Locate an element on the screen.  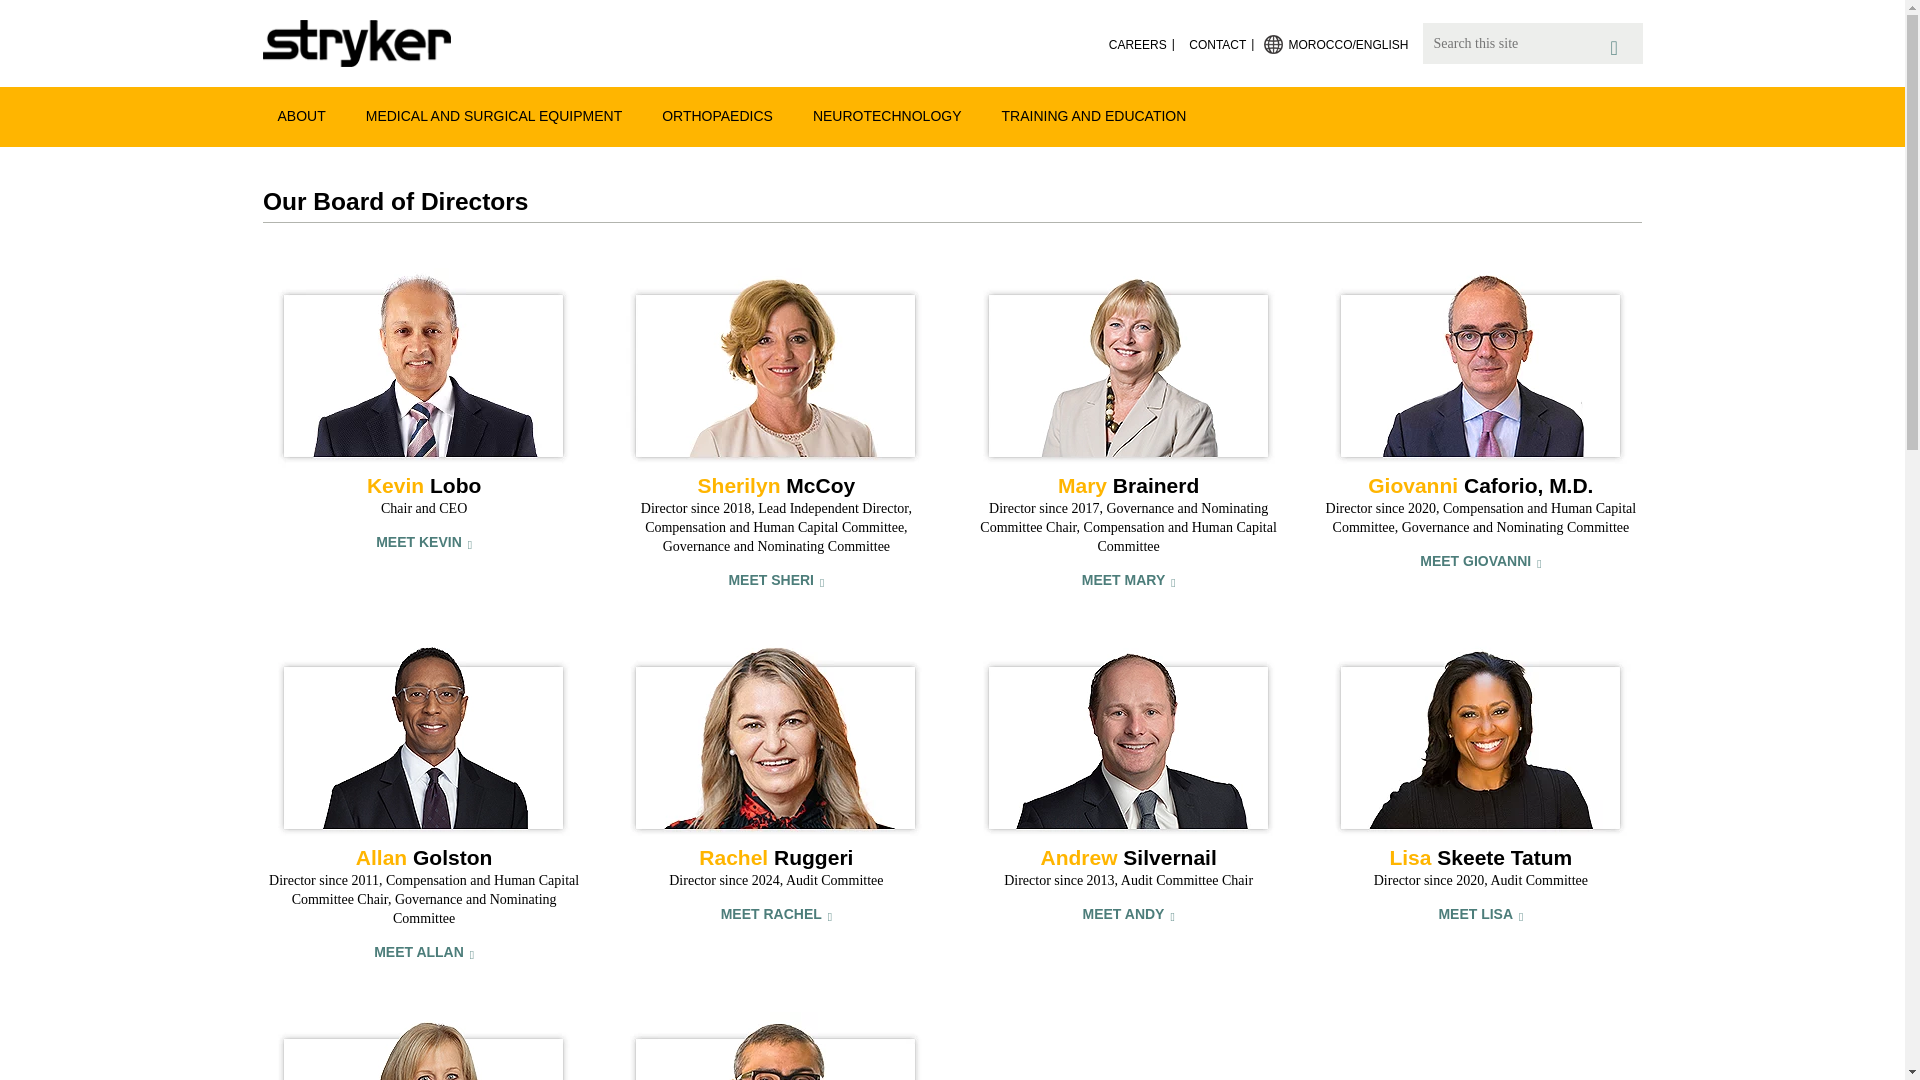
ORTHOPAEDICS is located at coordinates (717, 115).